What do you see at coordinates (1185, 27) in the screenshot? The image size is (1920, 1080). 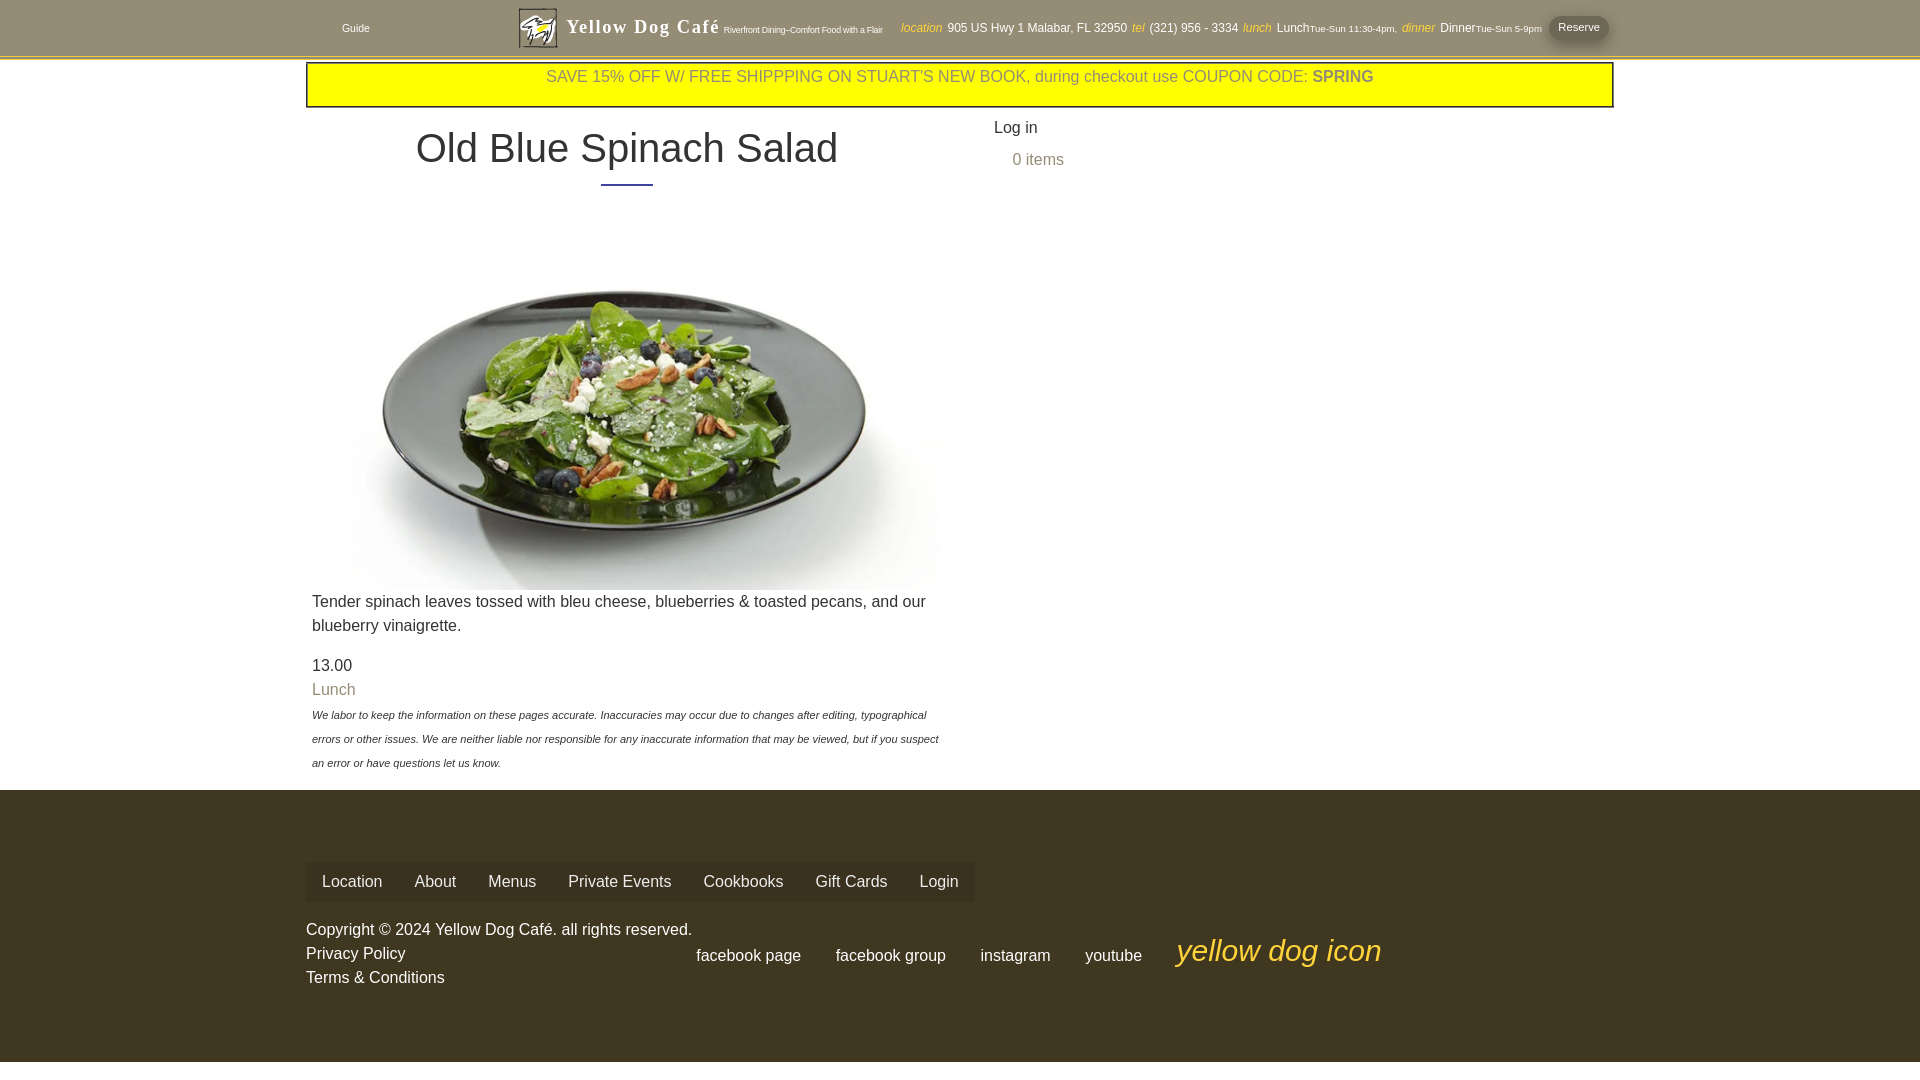 I see `click to call with phone` at bounding box center [1185, 27].